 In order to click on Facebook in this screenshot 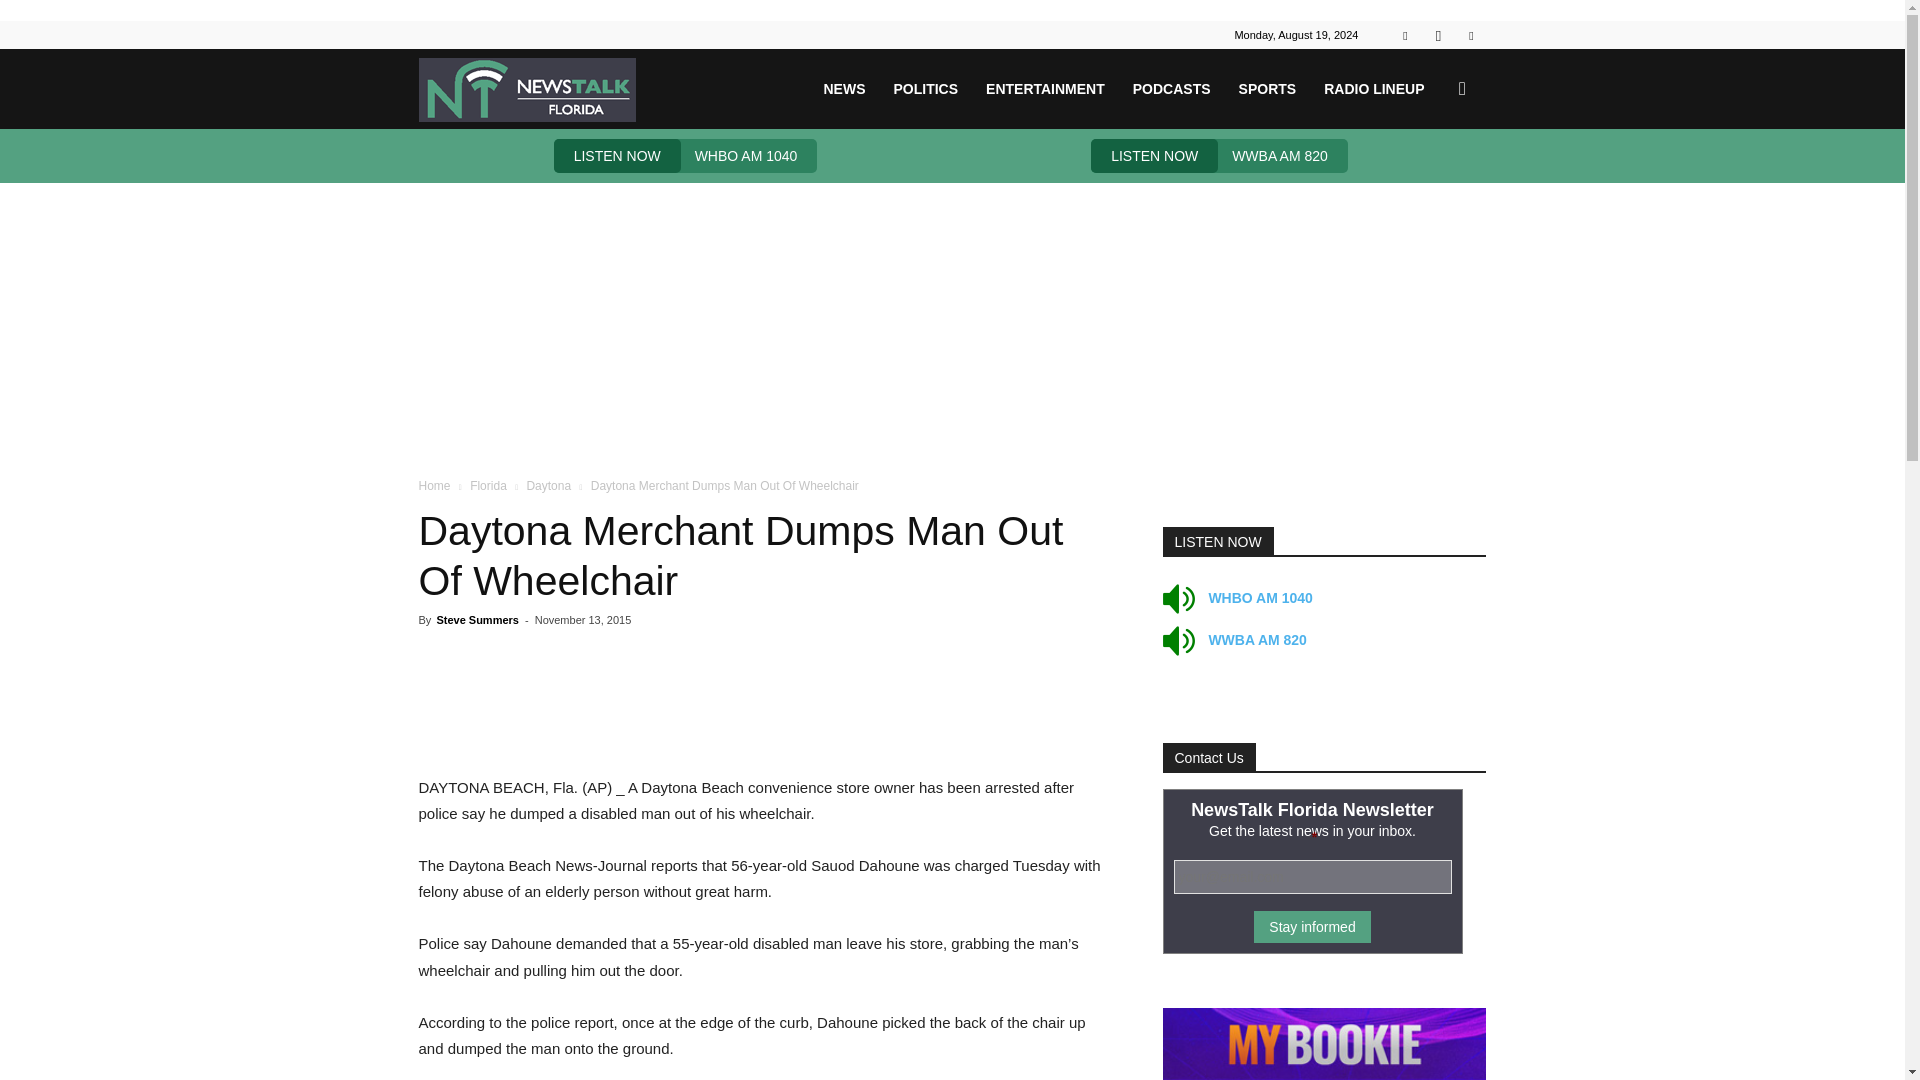, I will do `click(1405, 34)`.